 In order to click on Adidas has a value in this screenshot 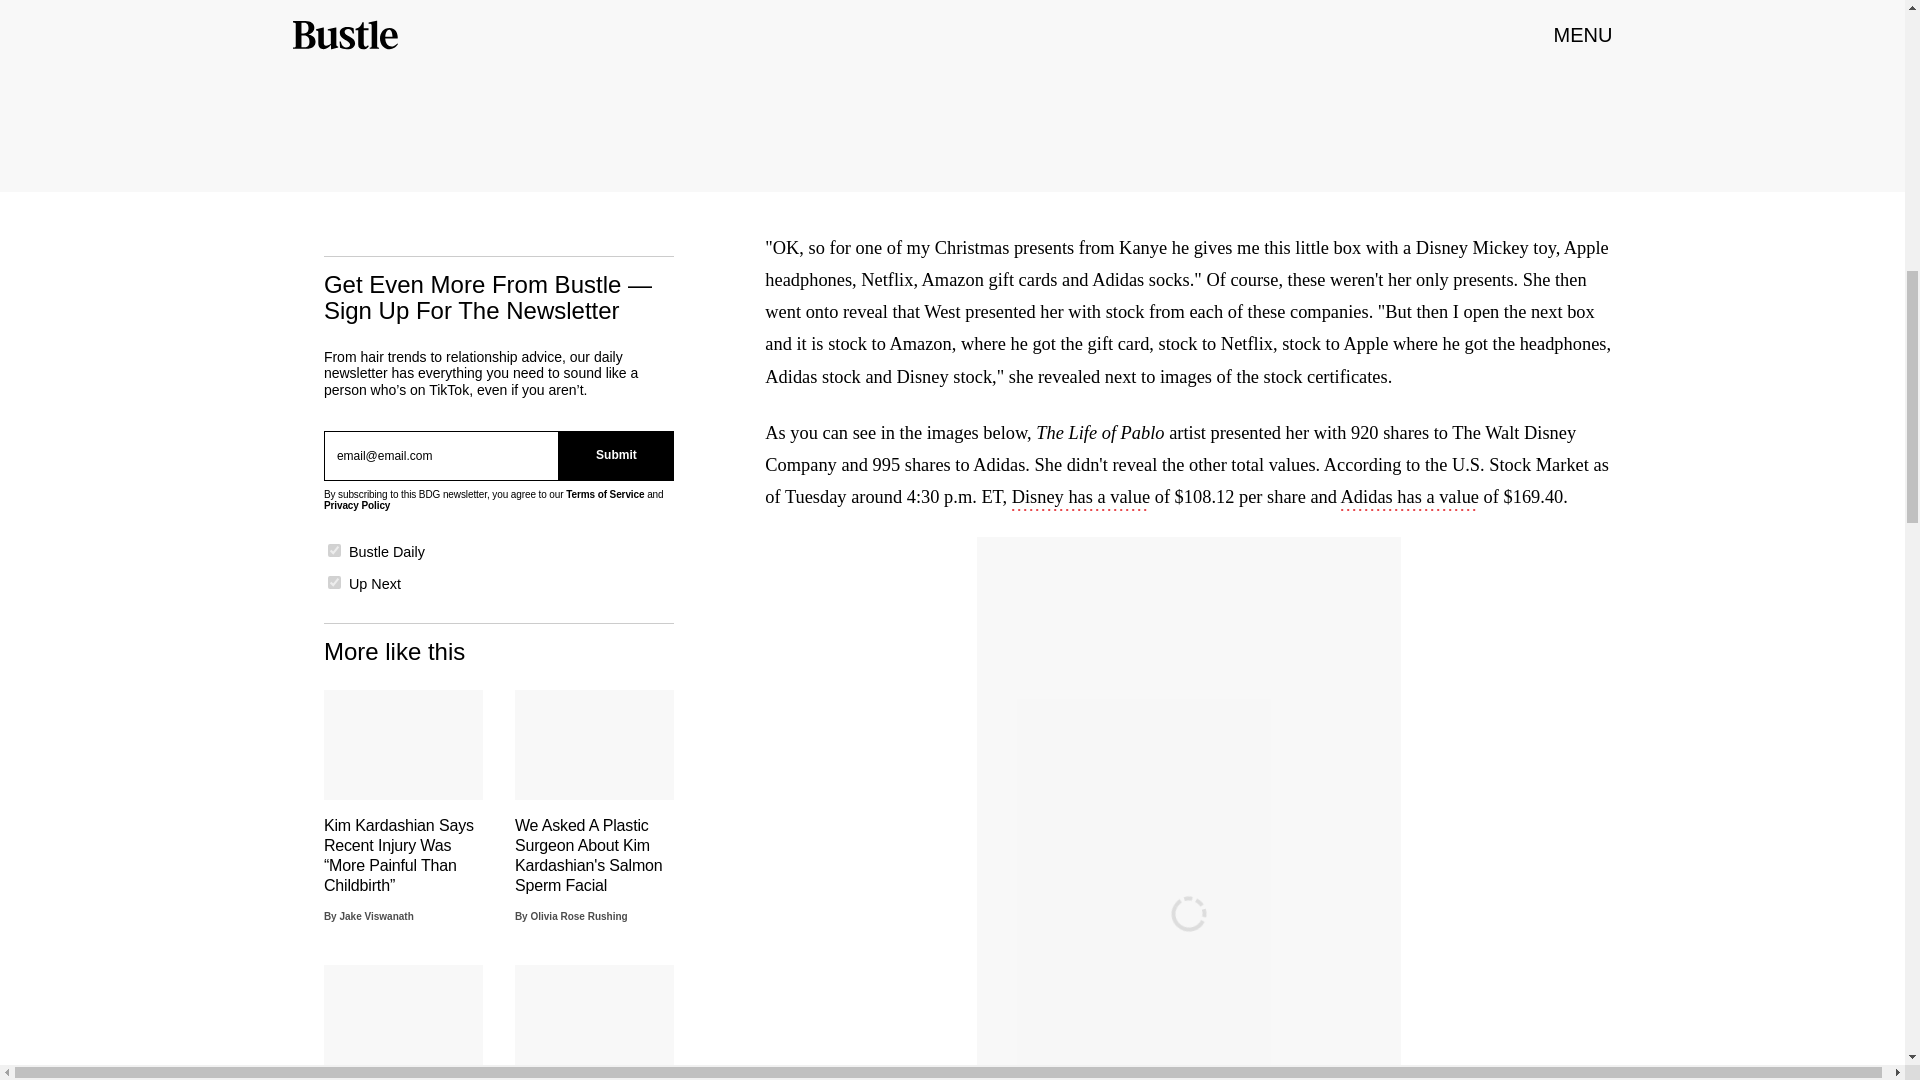, I will do `click(1409, 498)`.